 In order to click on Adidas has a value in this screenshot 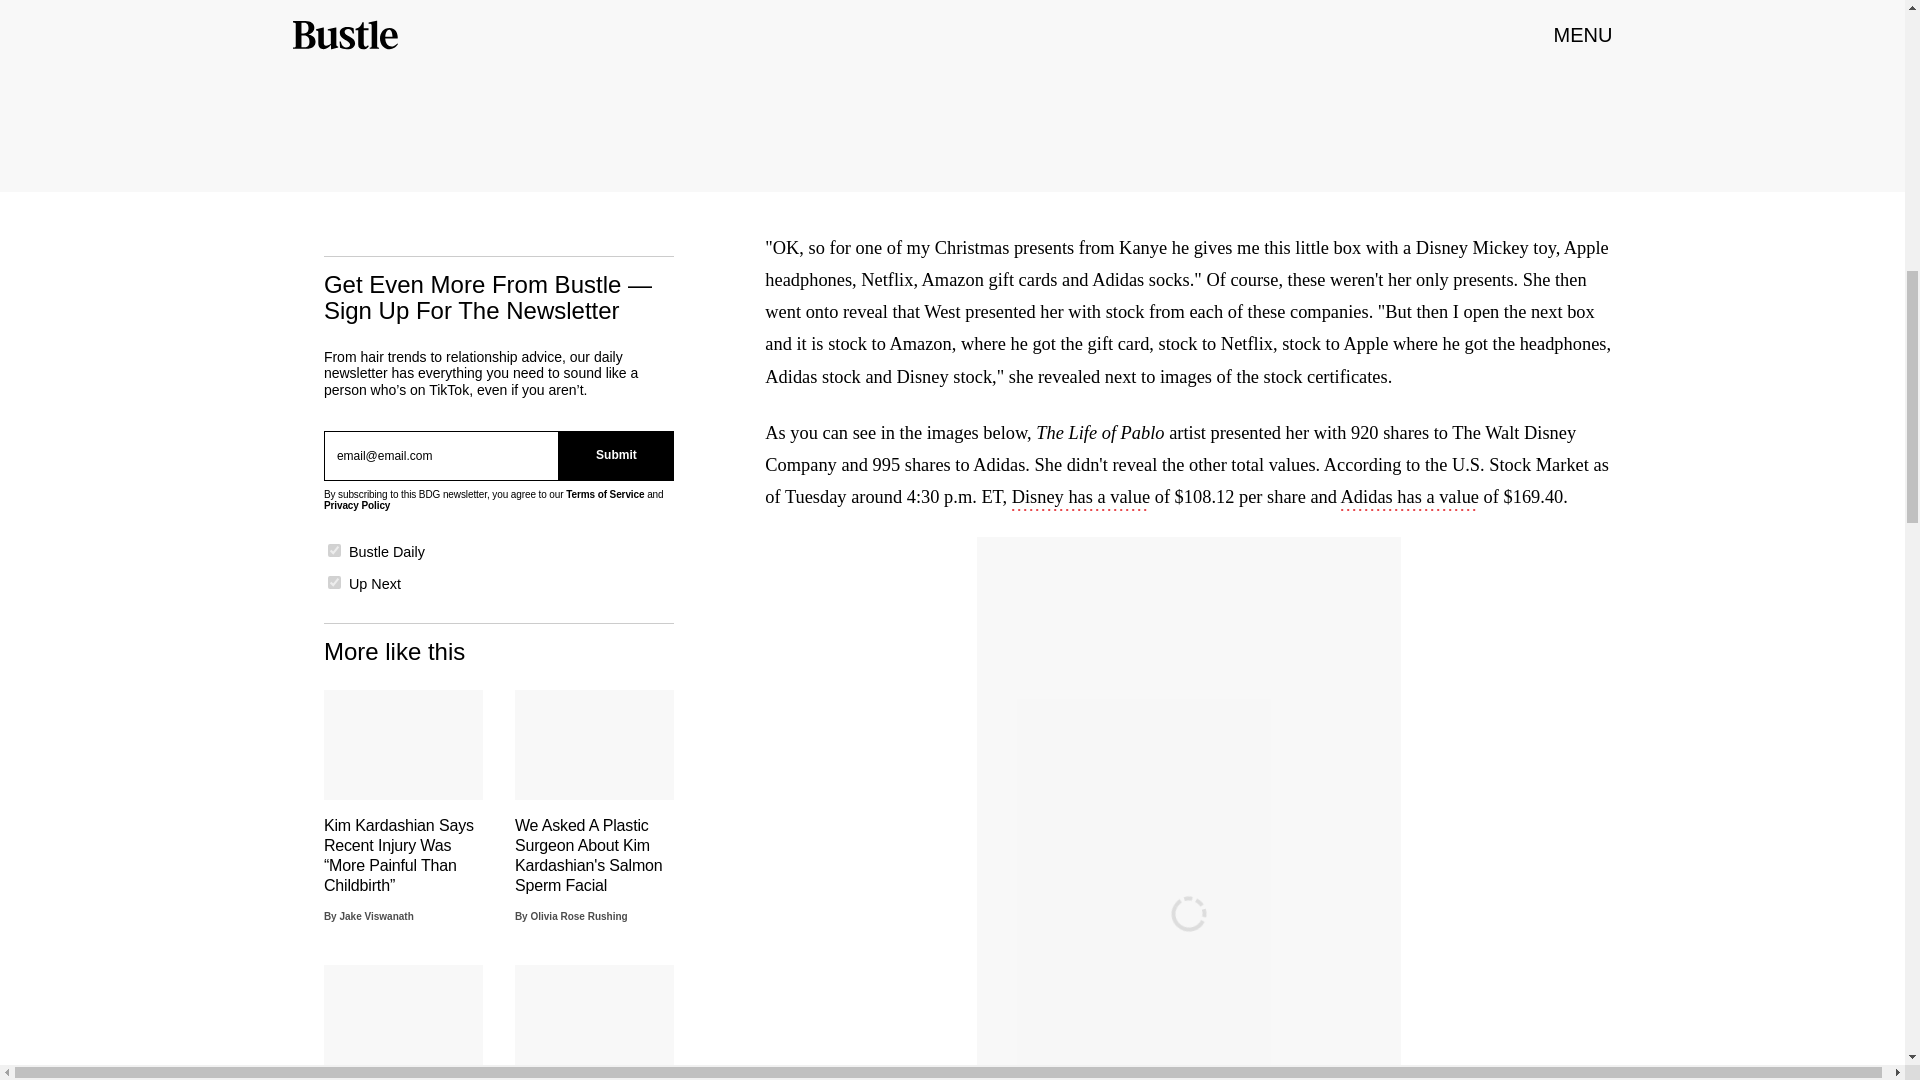, I will do `click(1409, 498)`.